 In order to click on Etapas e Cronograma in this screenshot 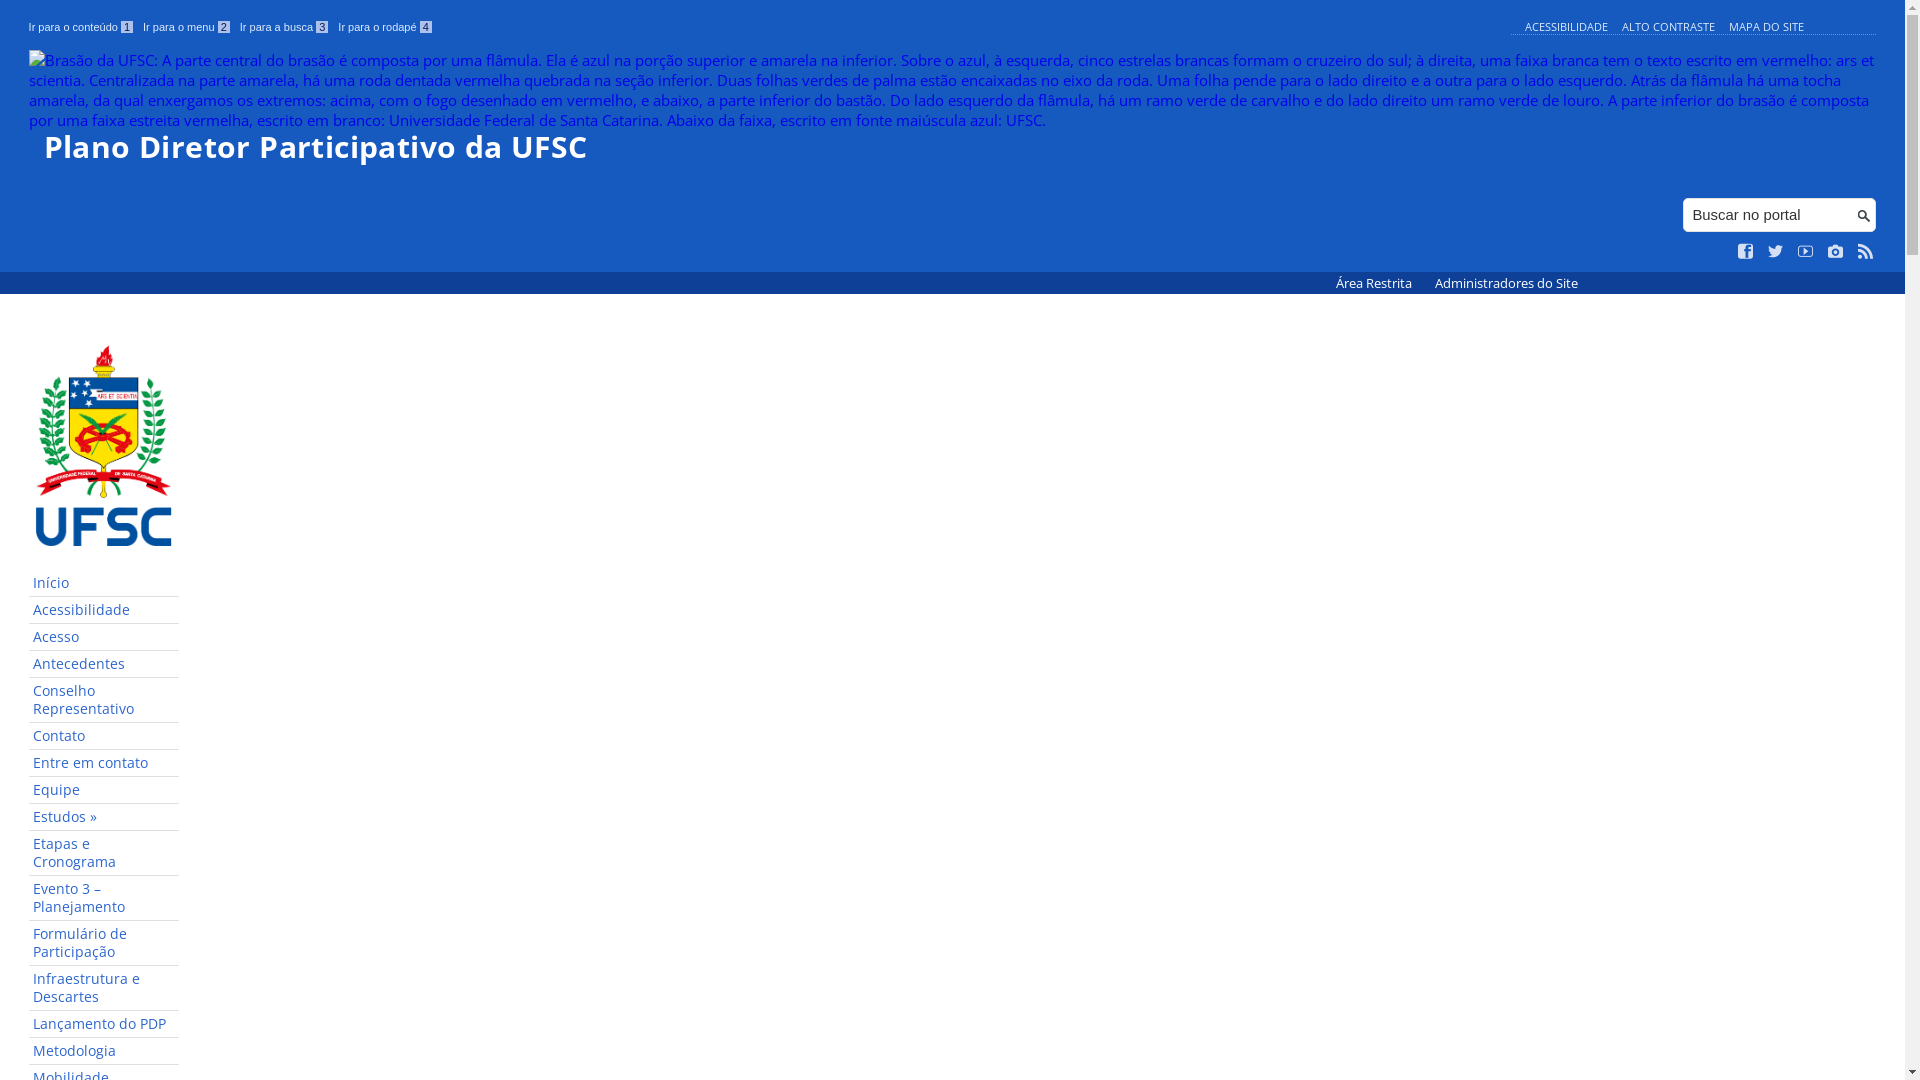, I will do `click(104, 854)`.